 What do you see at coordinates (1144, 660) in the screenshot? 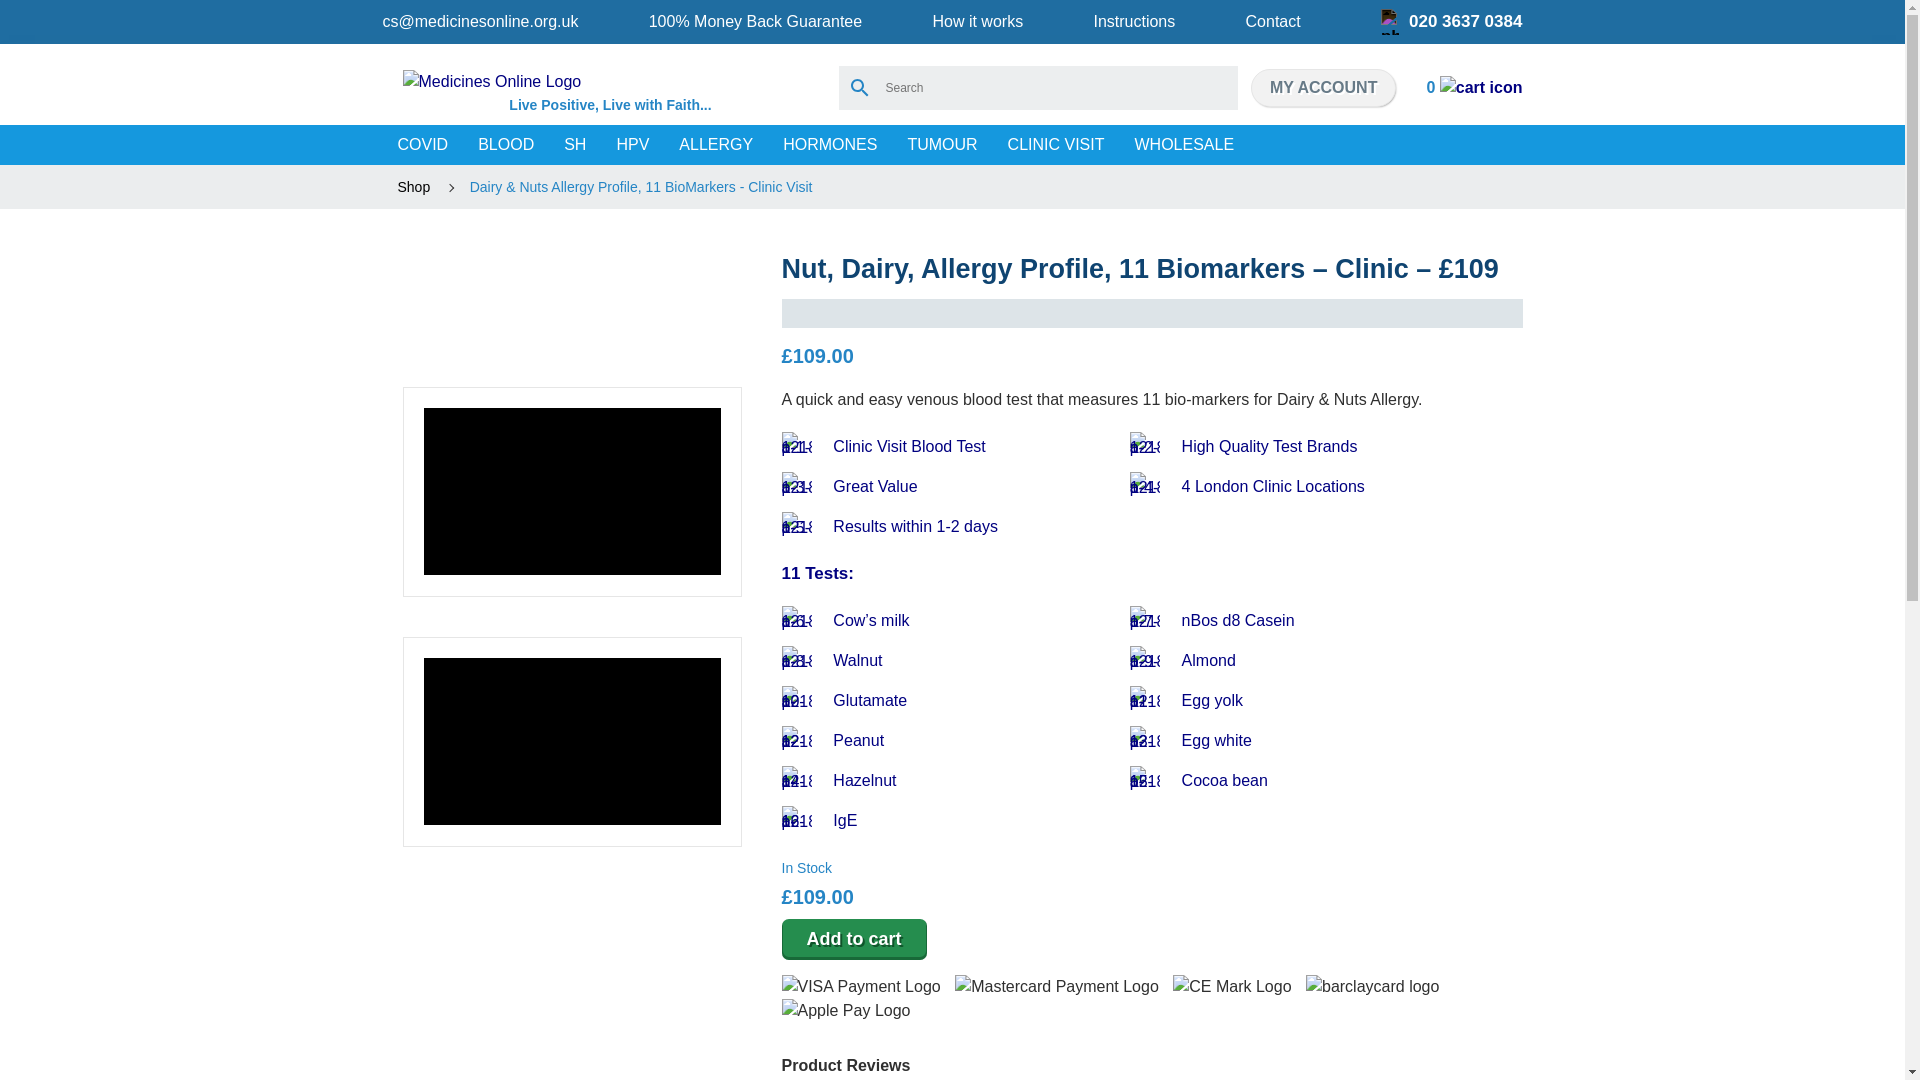
I see `t-9-p-121821` at bounding box center [1144, 660].